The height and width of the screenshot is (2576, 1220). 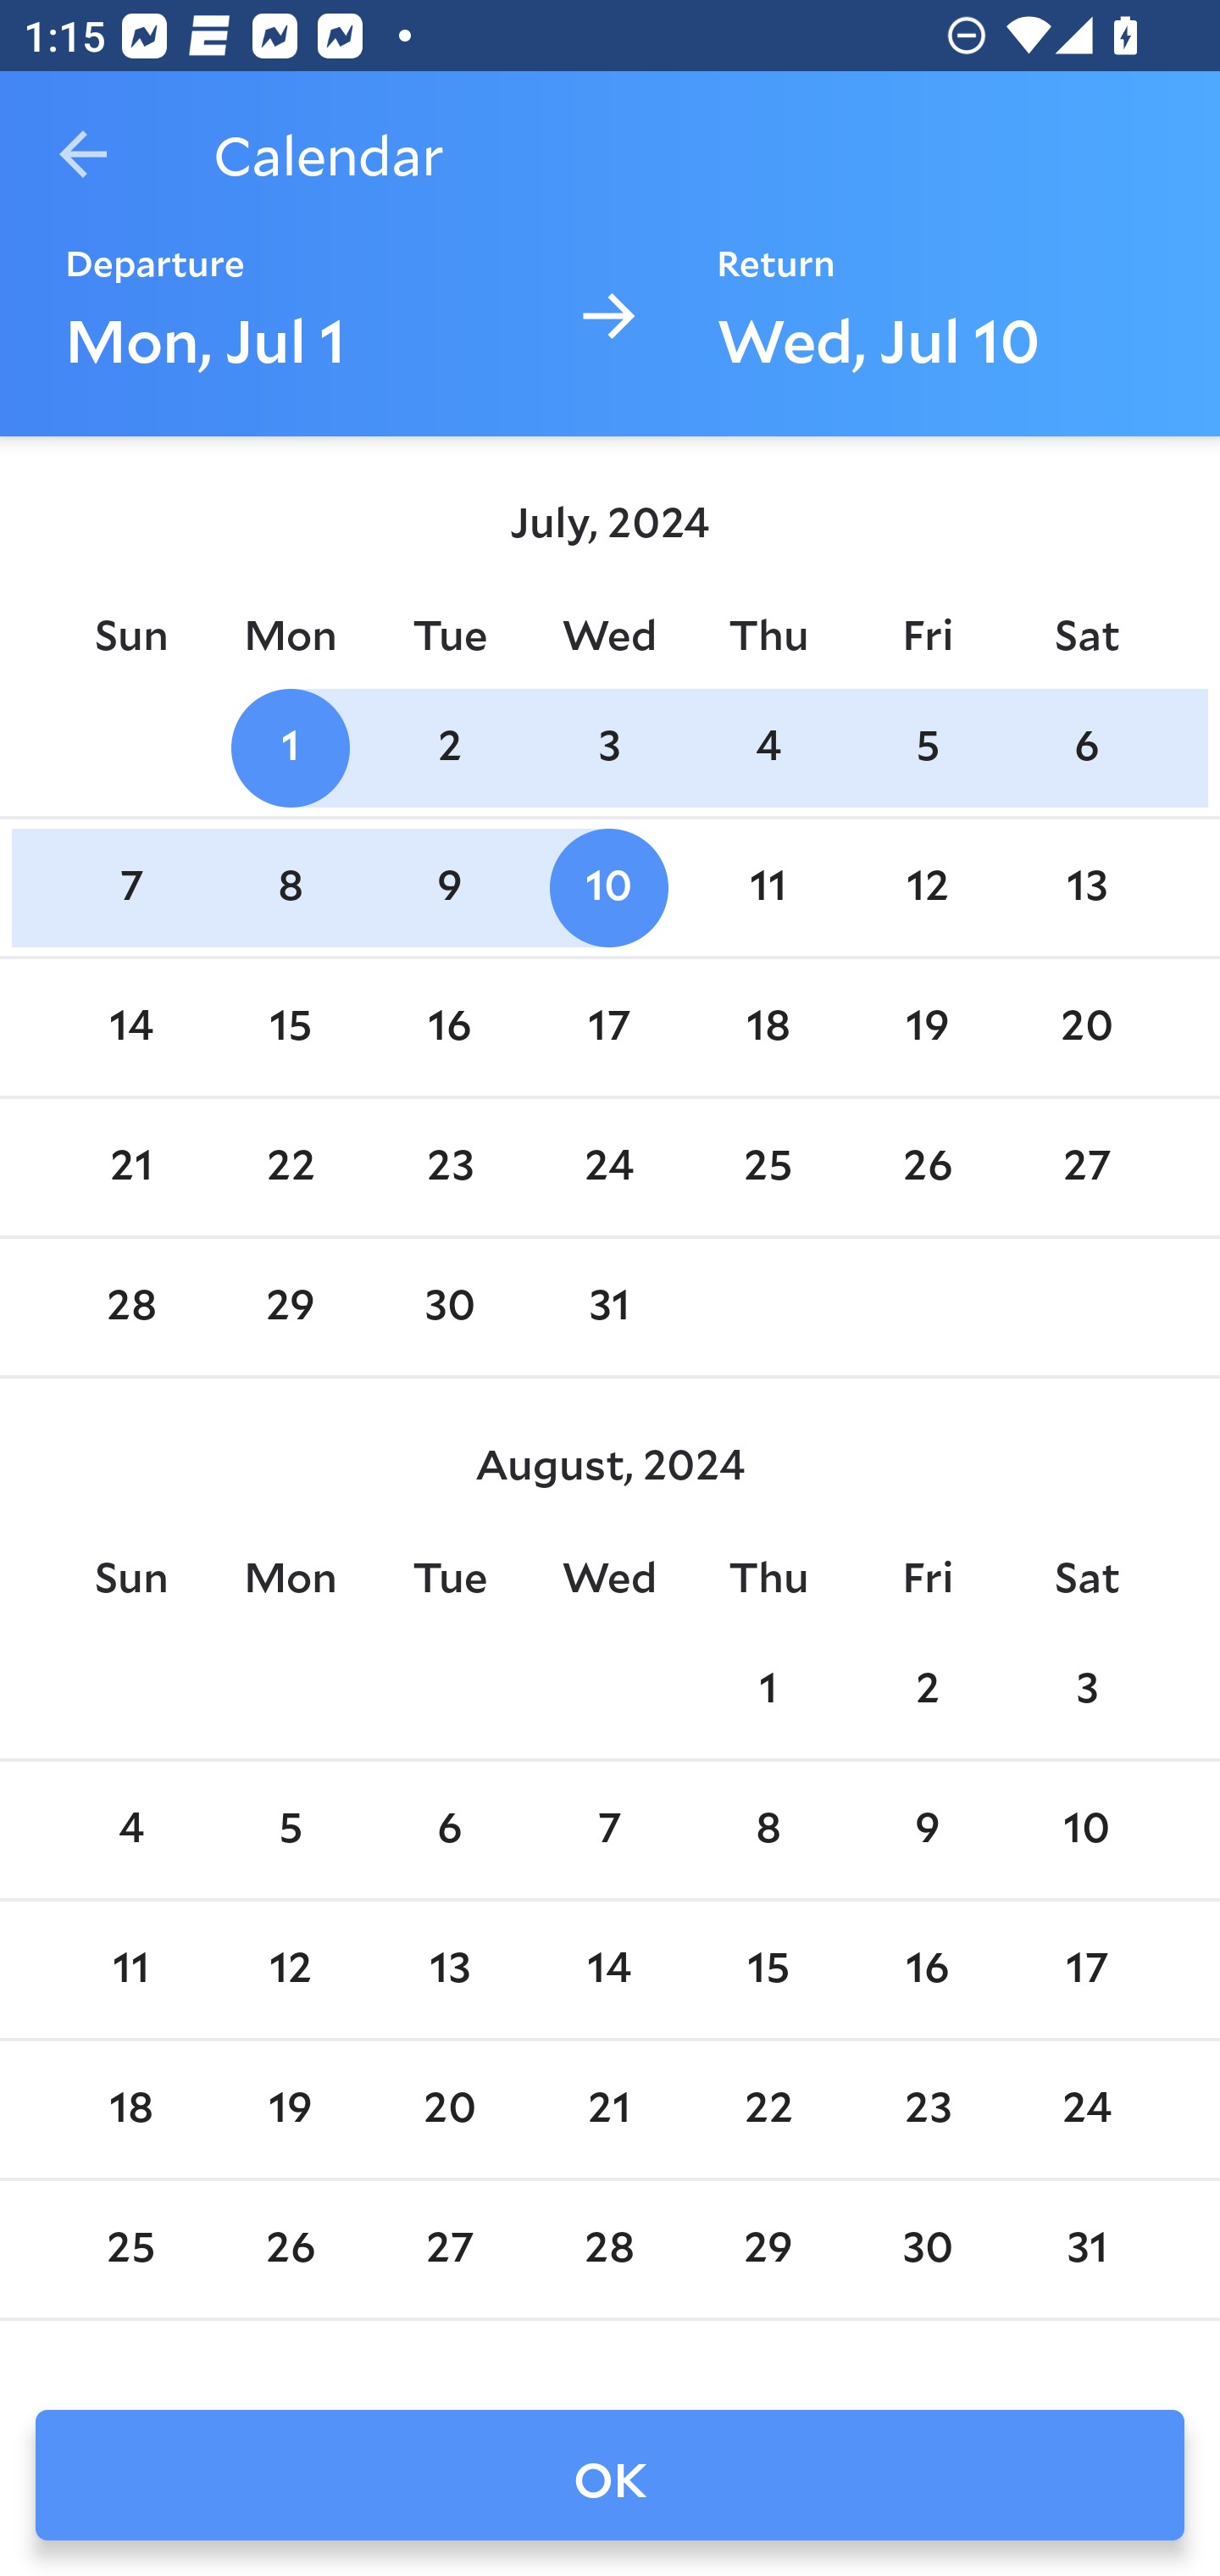 I want to click on 15, so click(x=291, y=1027).